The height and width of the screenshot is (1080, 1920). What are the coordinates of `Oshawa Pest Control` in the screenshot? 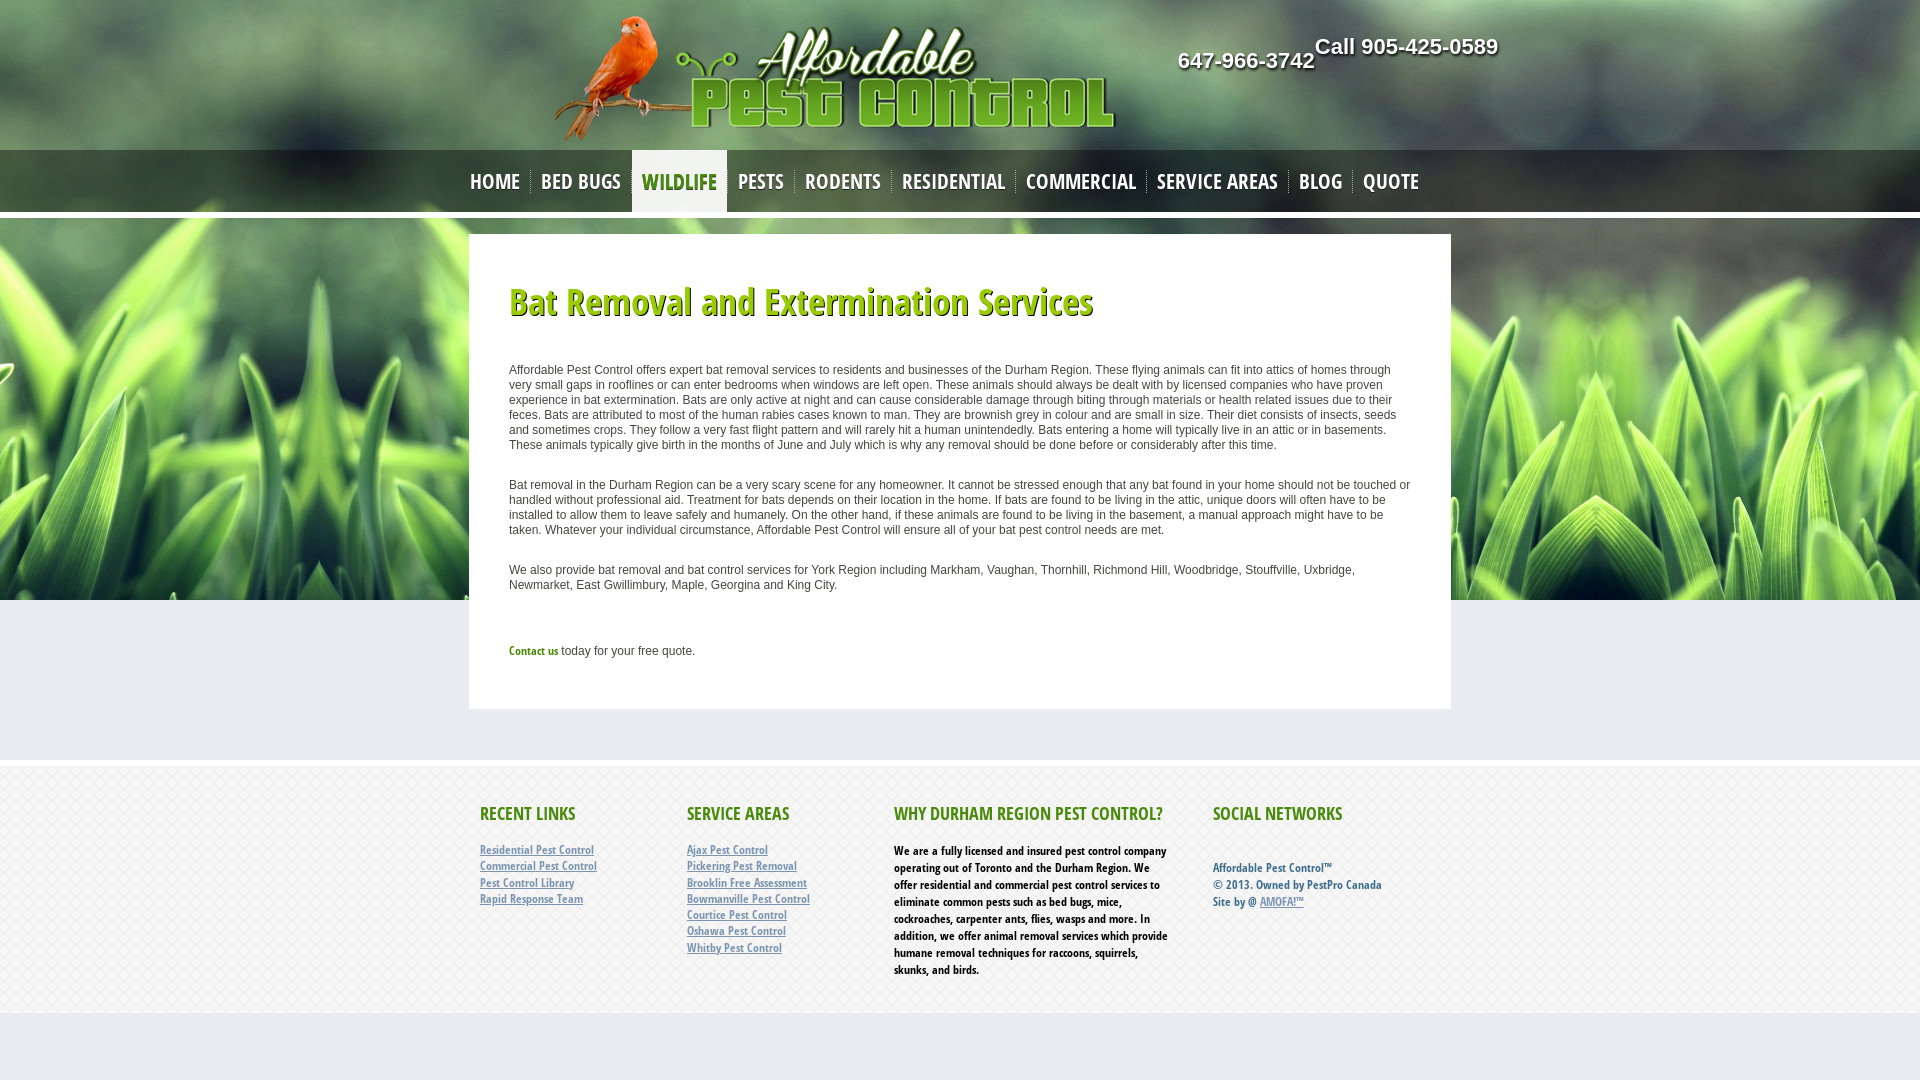 It's located at (736, 930).